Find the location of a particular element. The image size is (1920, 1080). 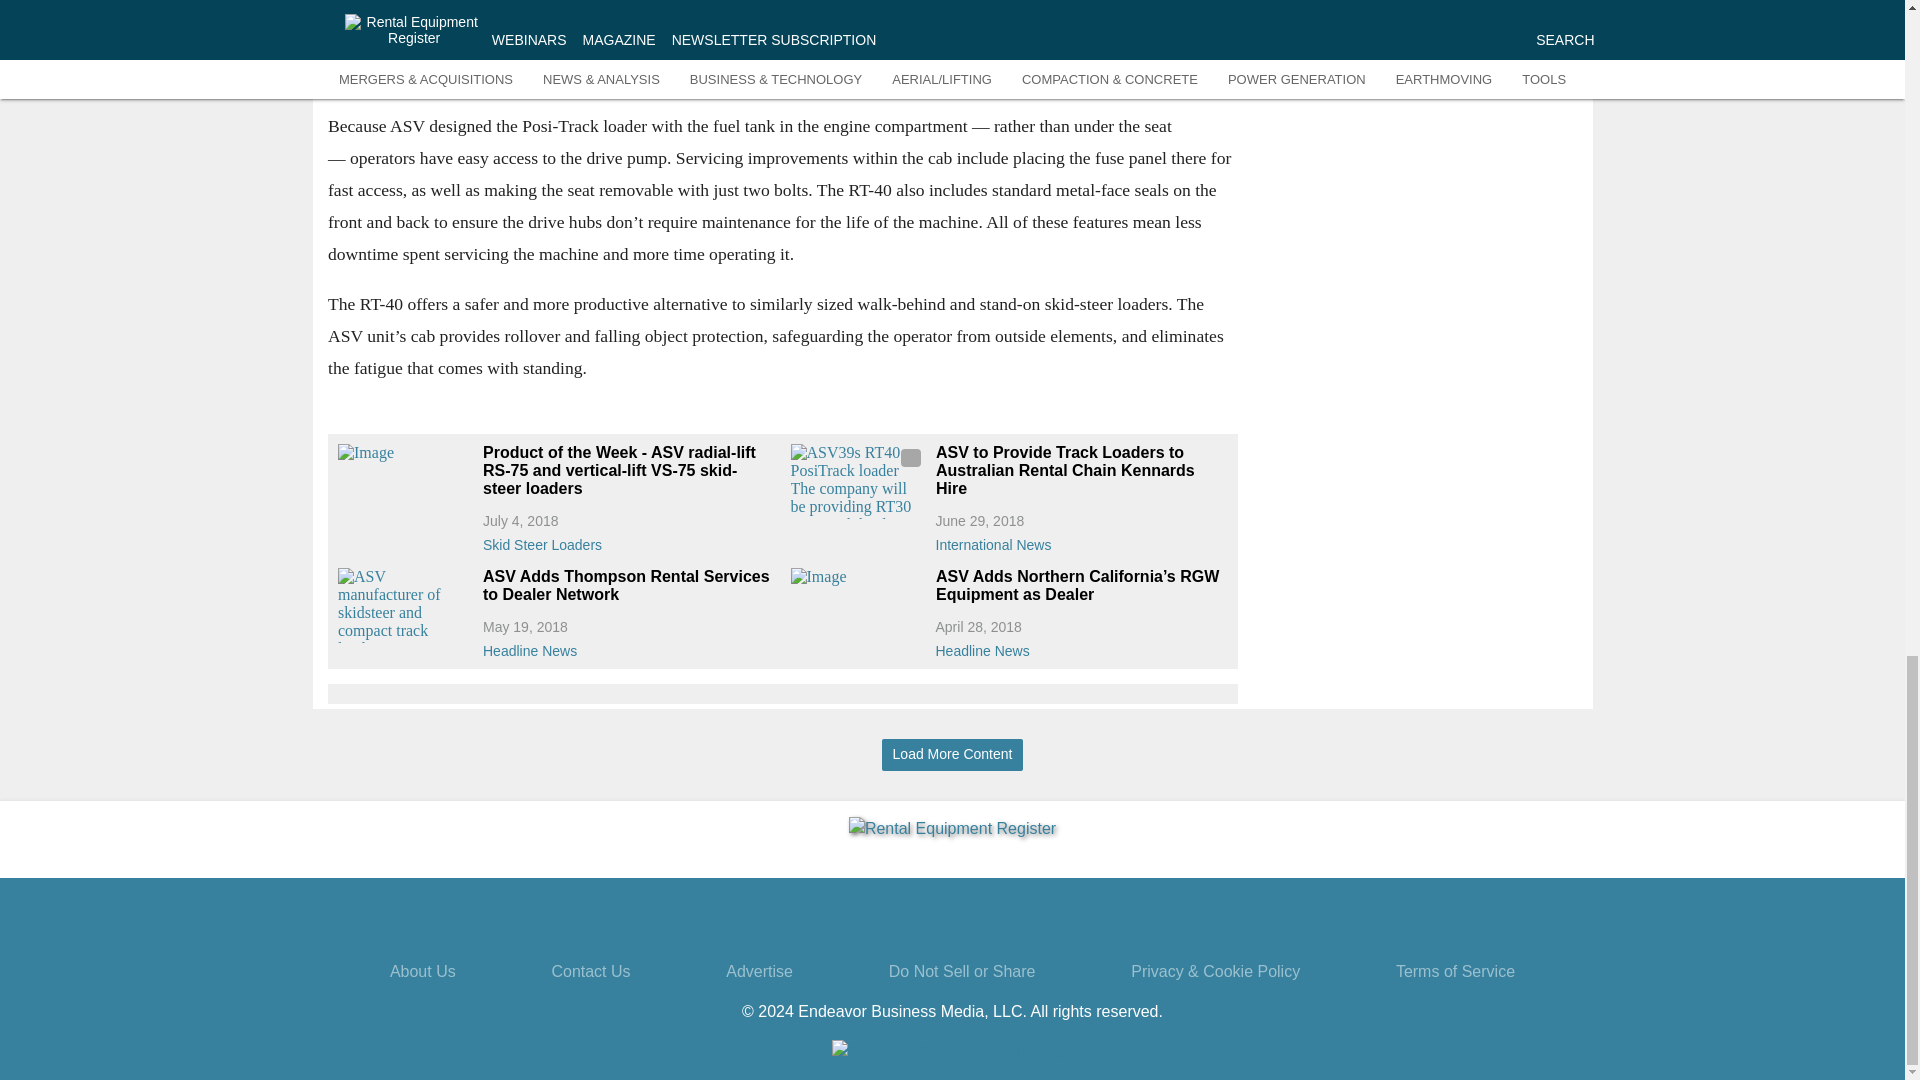

Skid Steer Loaders is located at coordinates (628, 540).